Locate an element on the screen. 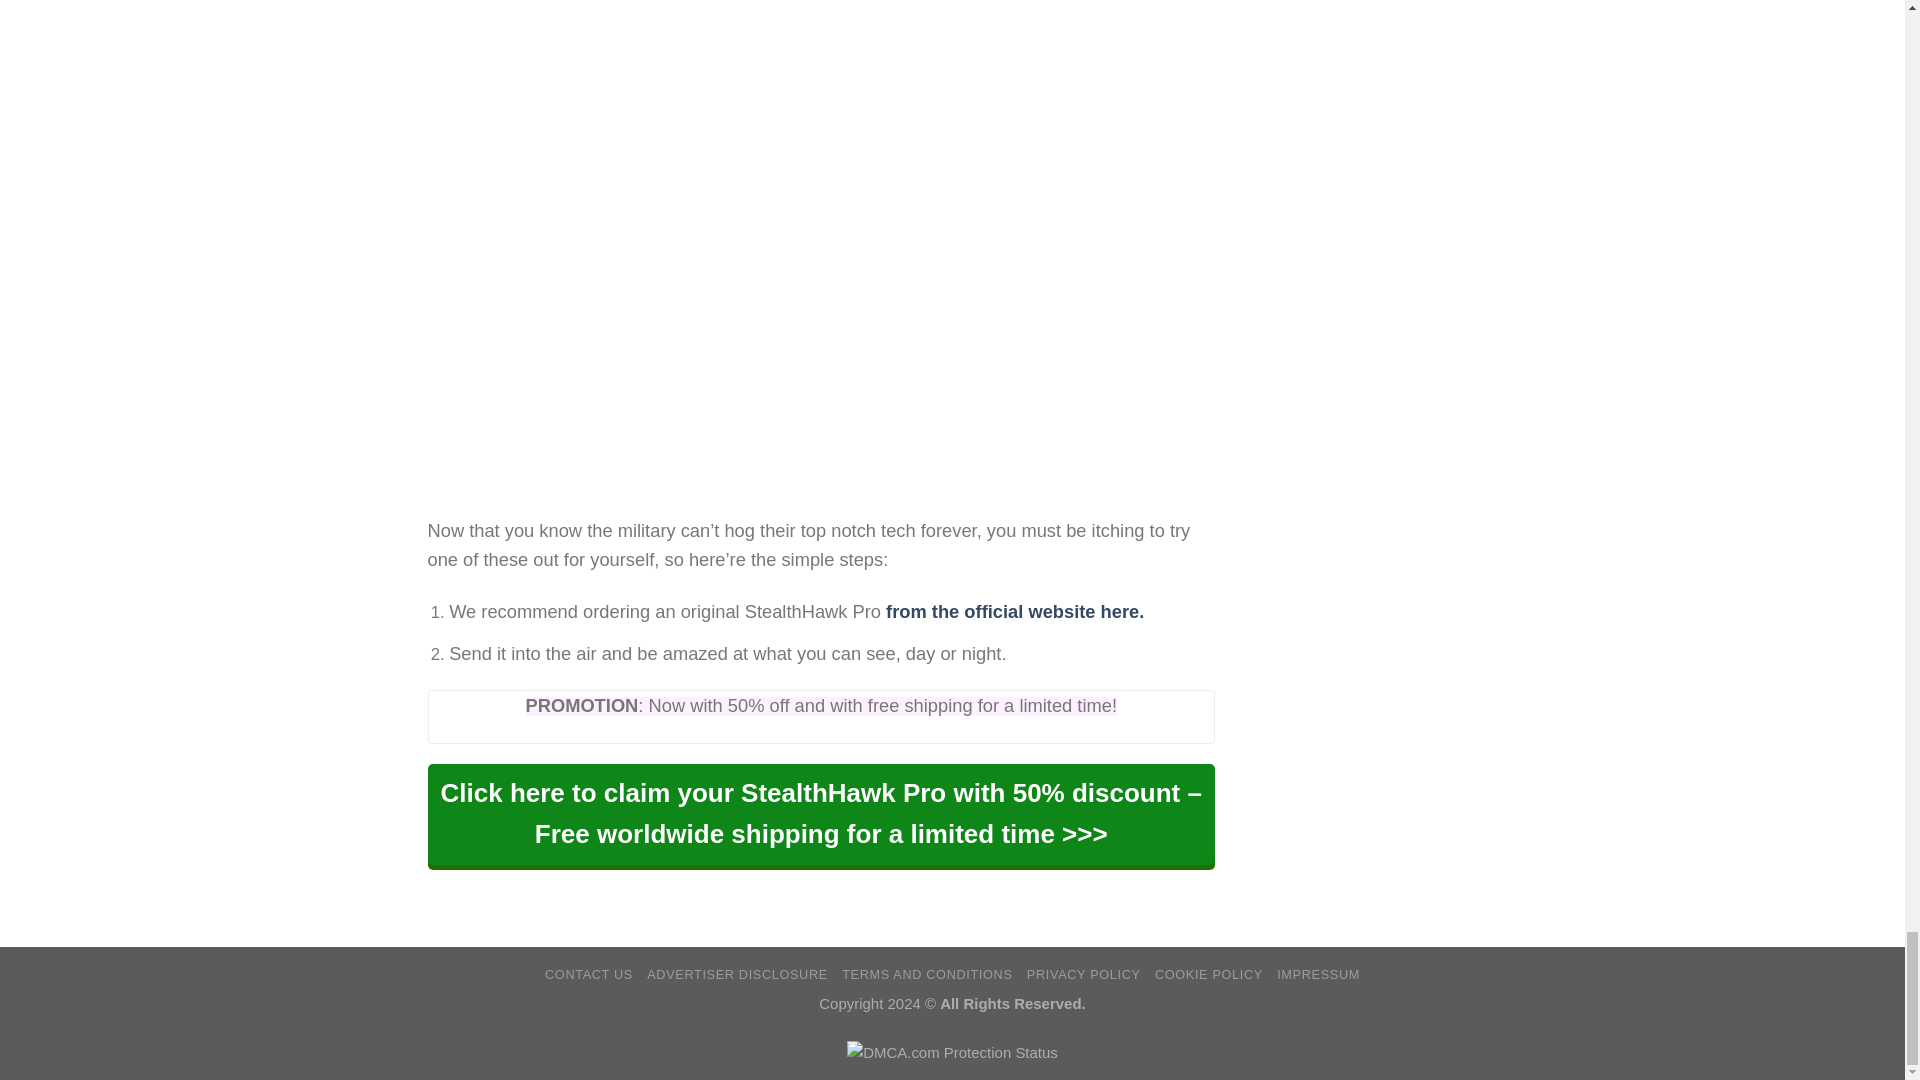  COOKIE POLICY is located at coordinates (1209, 974).